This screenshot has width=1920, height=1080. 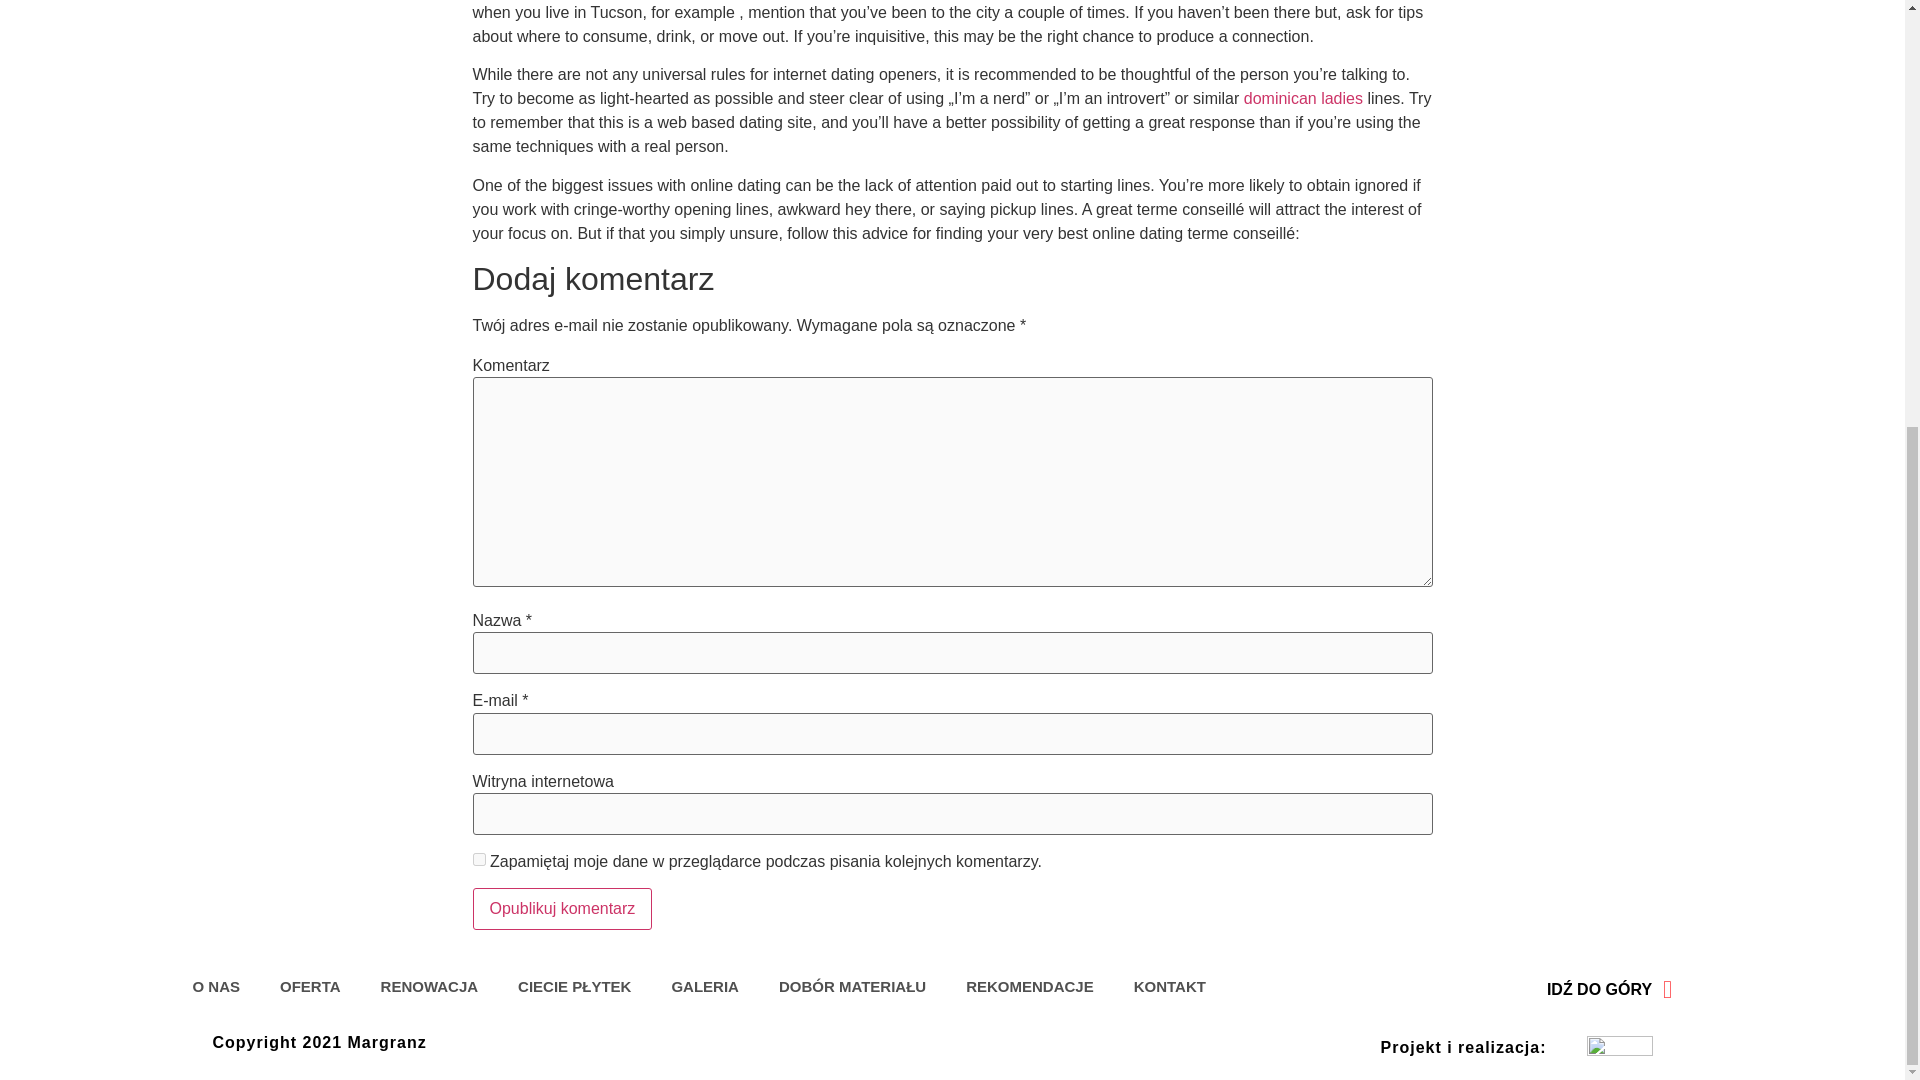 I want to click on O NAS, so click(x=216, y=986).